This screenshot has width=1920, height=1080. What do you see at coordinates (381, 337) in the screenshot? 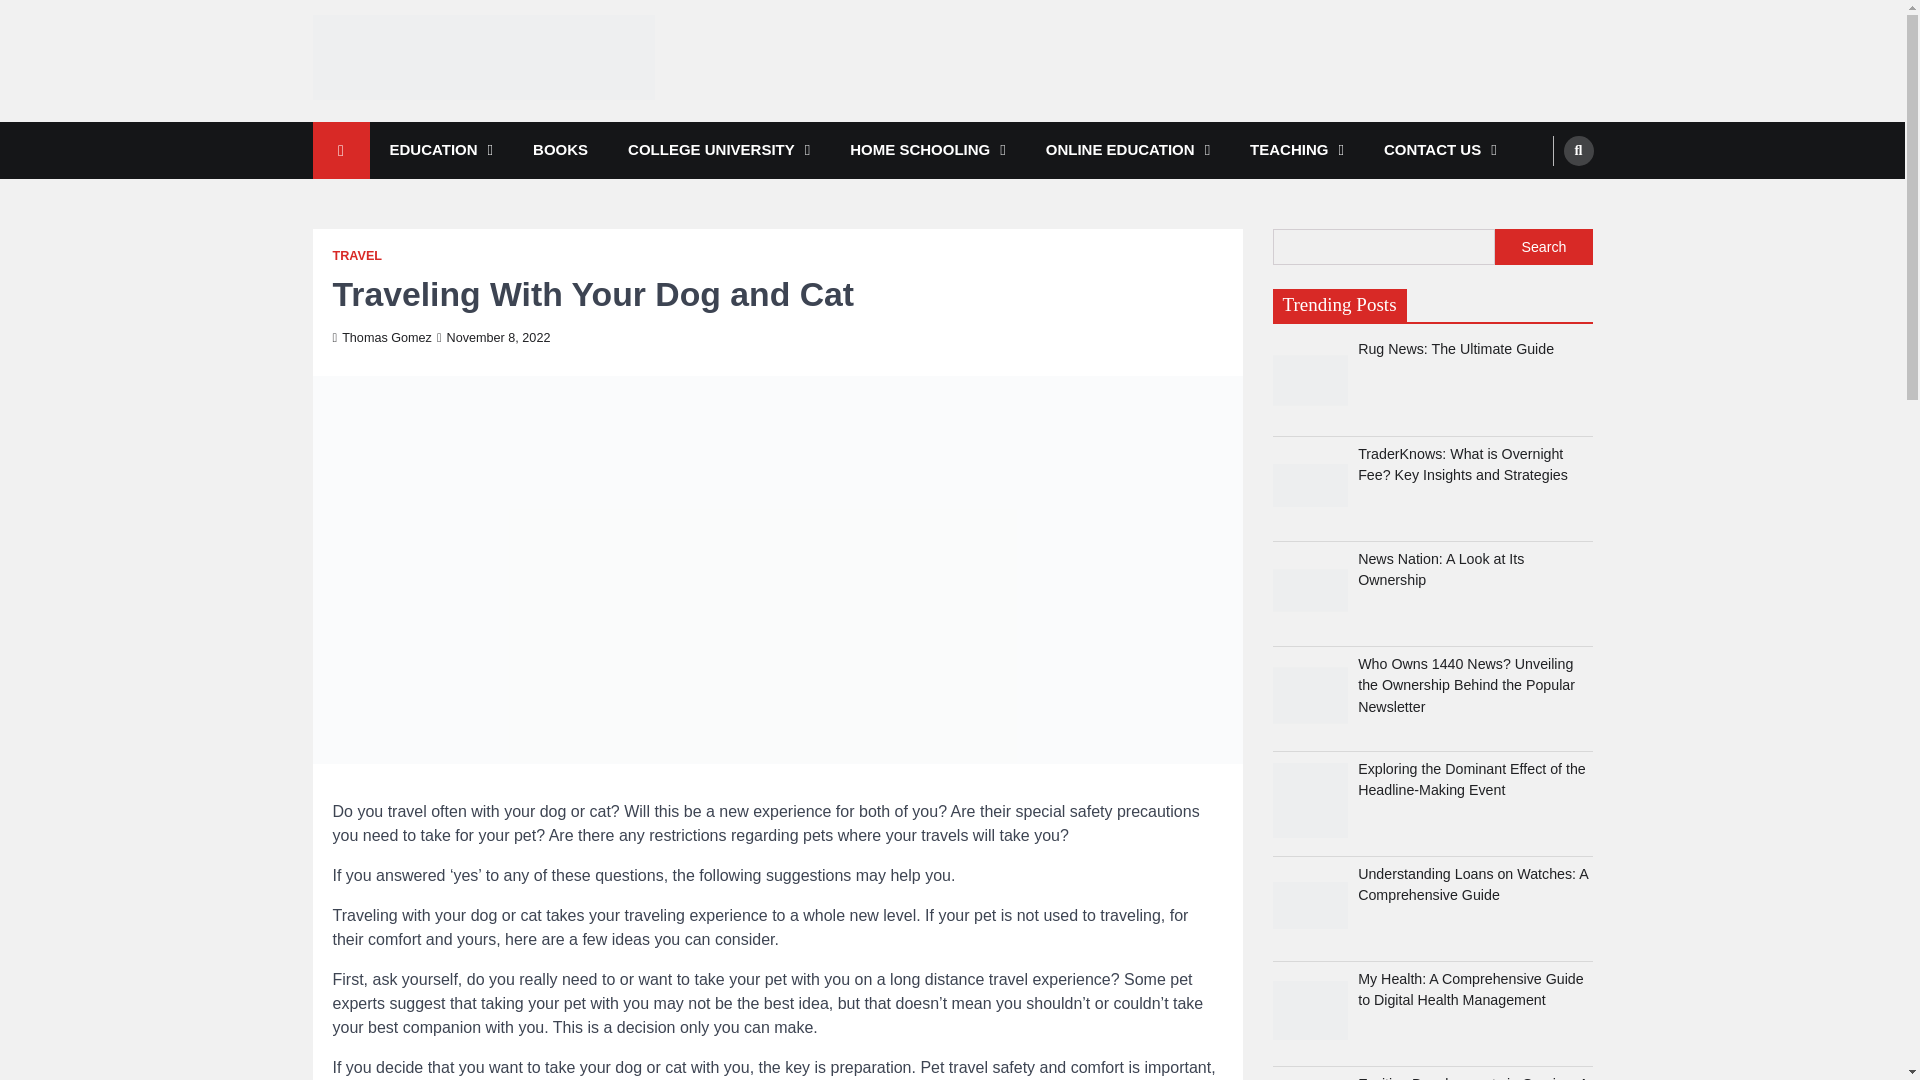
I see `Thomas Gomez` at bounding box center [381, 337].